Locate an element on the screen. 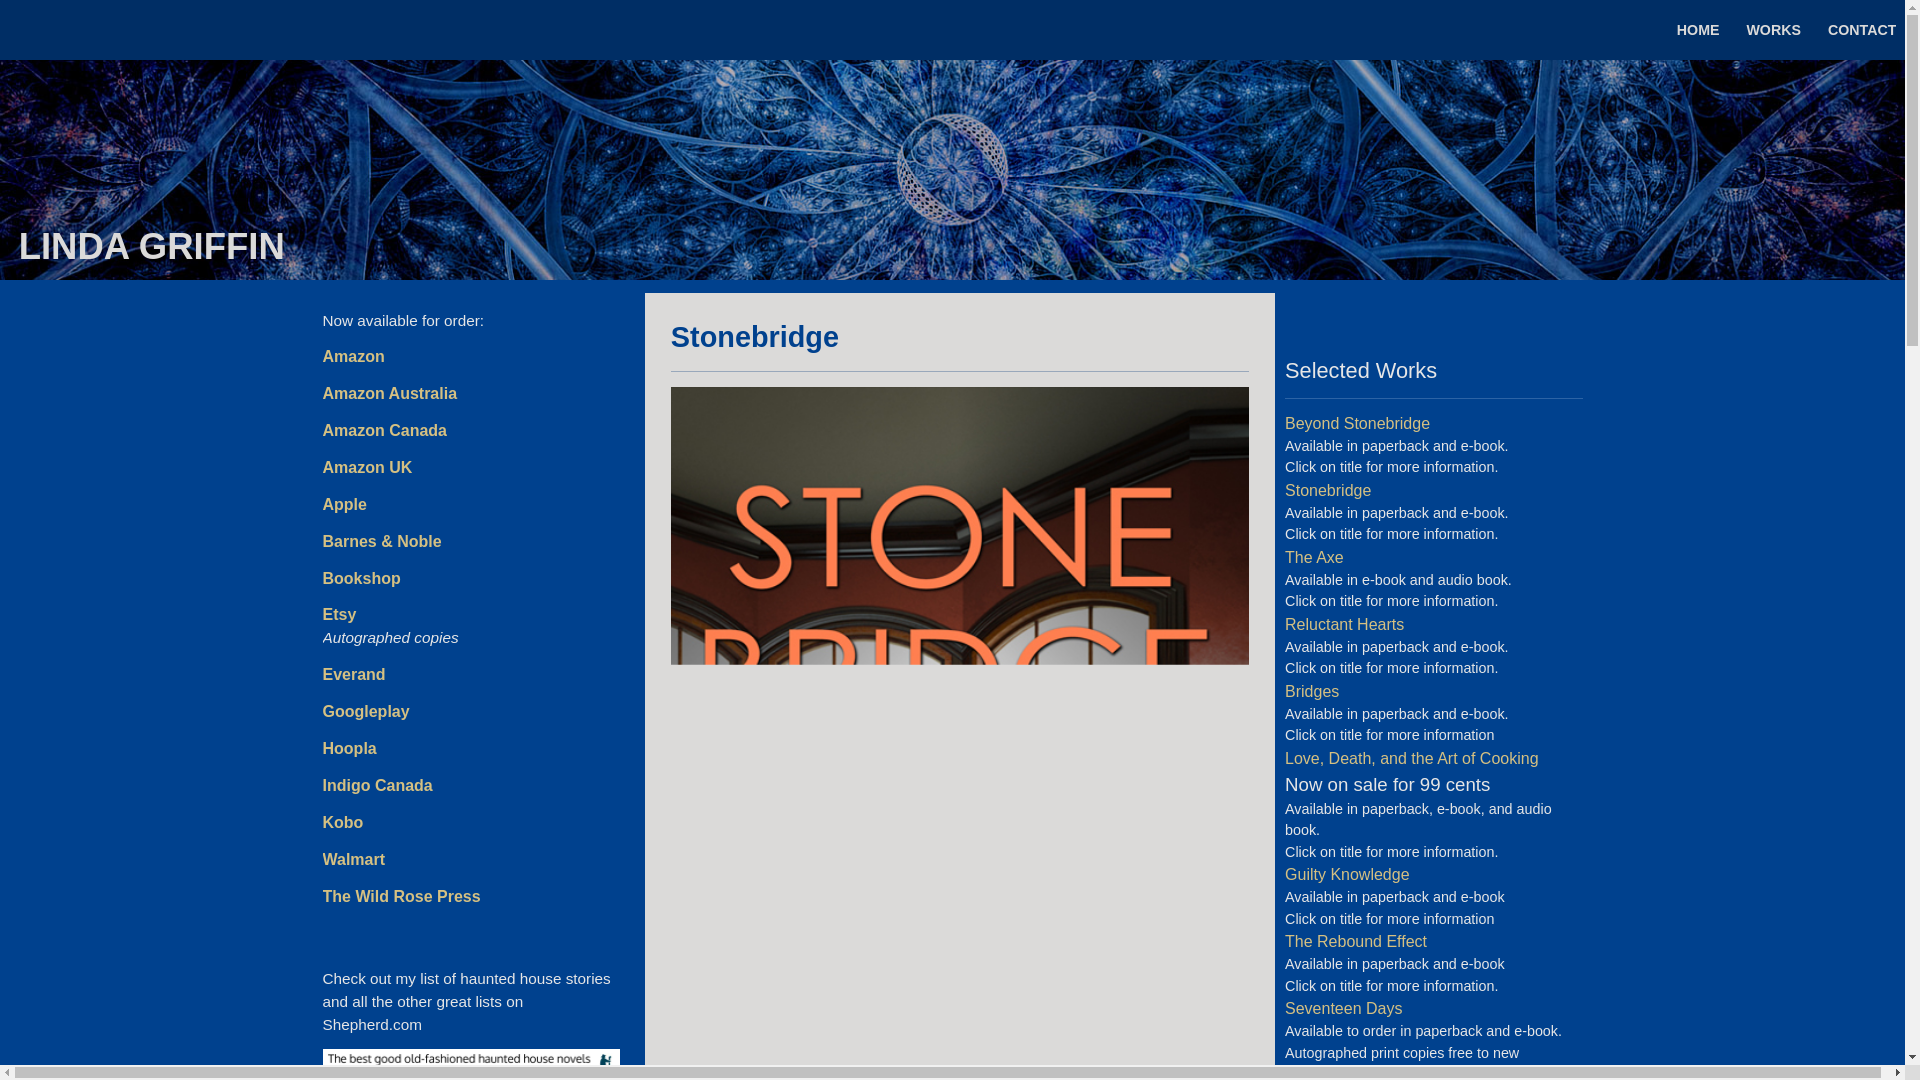 Image resolution: width=1920 pixels, height=1080 pixels. Amazon Australia is located at coordinates (389, 392).